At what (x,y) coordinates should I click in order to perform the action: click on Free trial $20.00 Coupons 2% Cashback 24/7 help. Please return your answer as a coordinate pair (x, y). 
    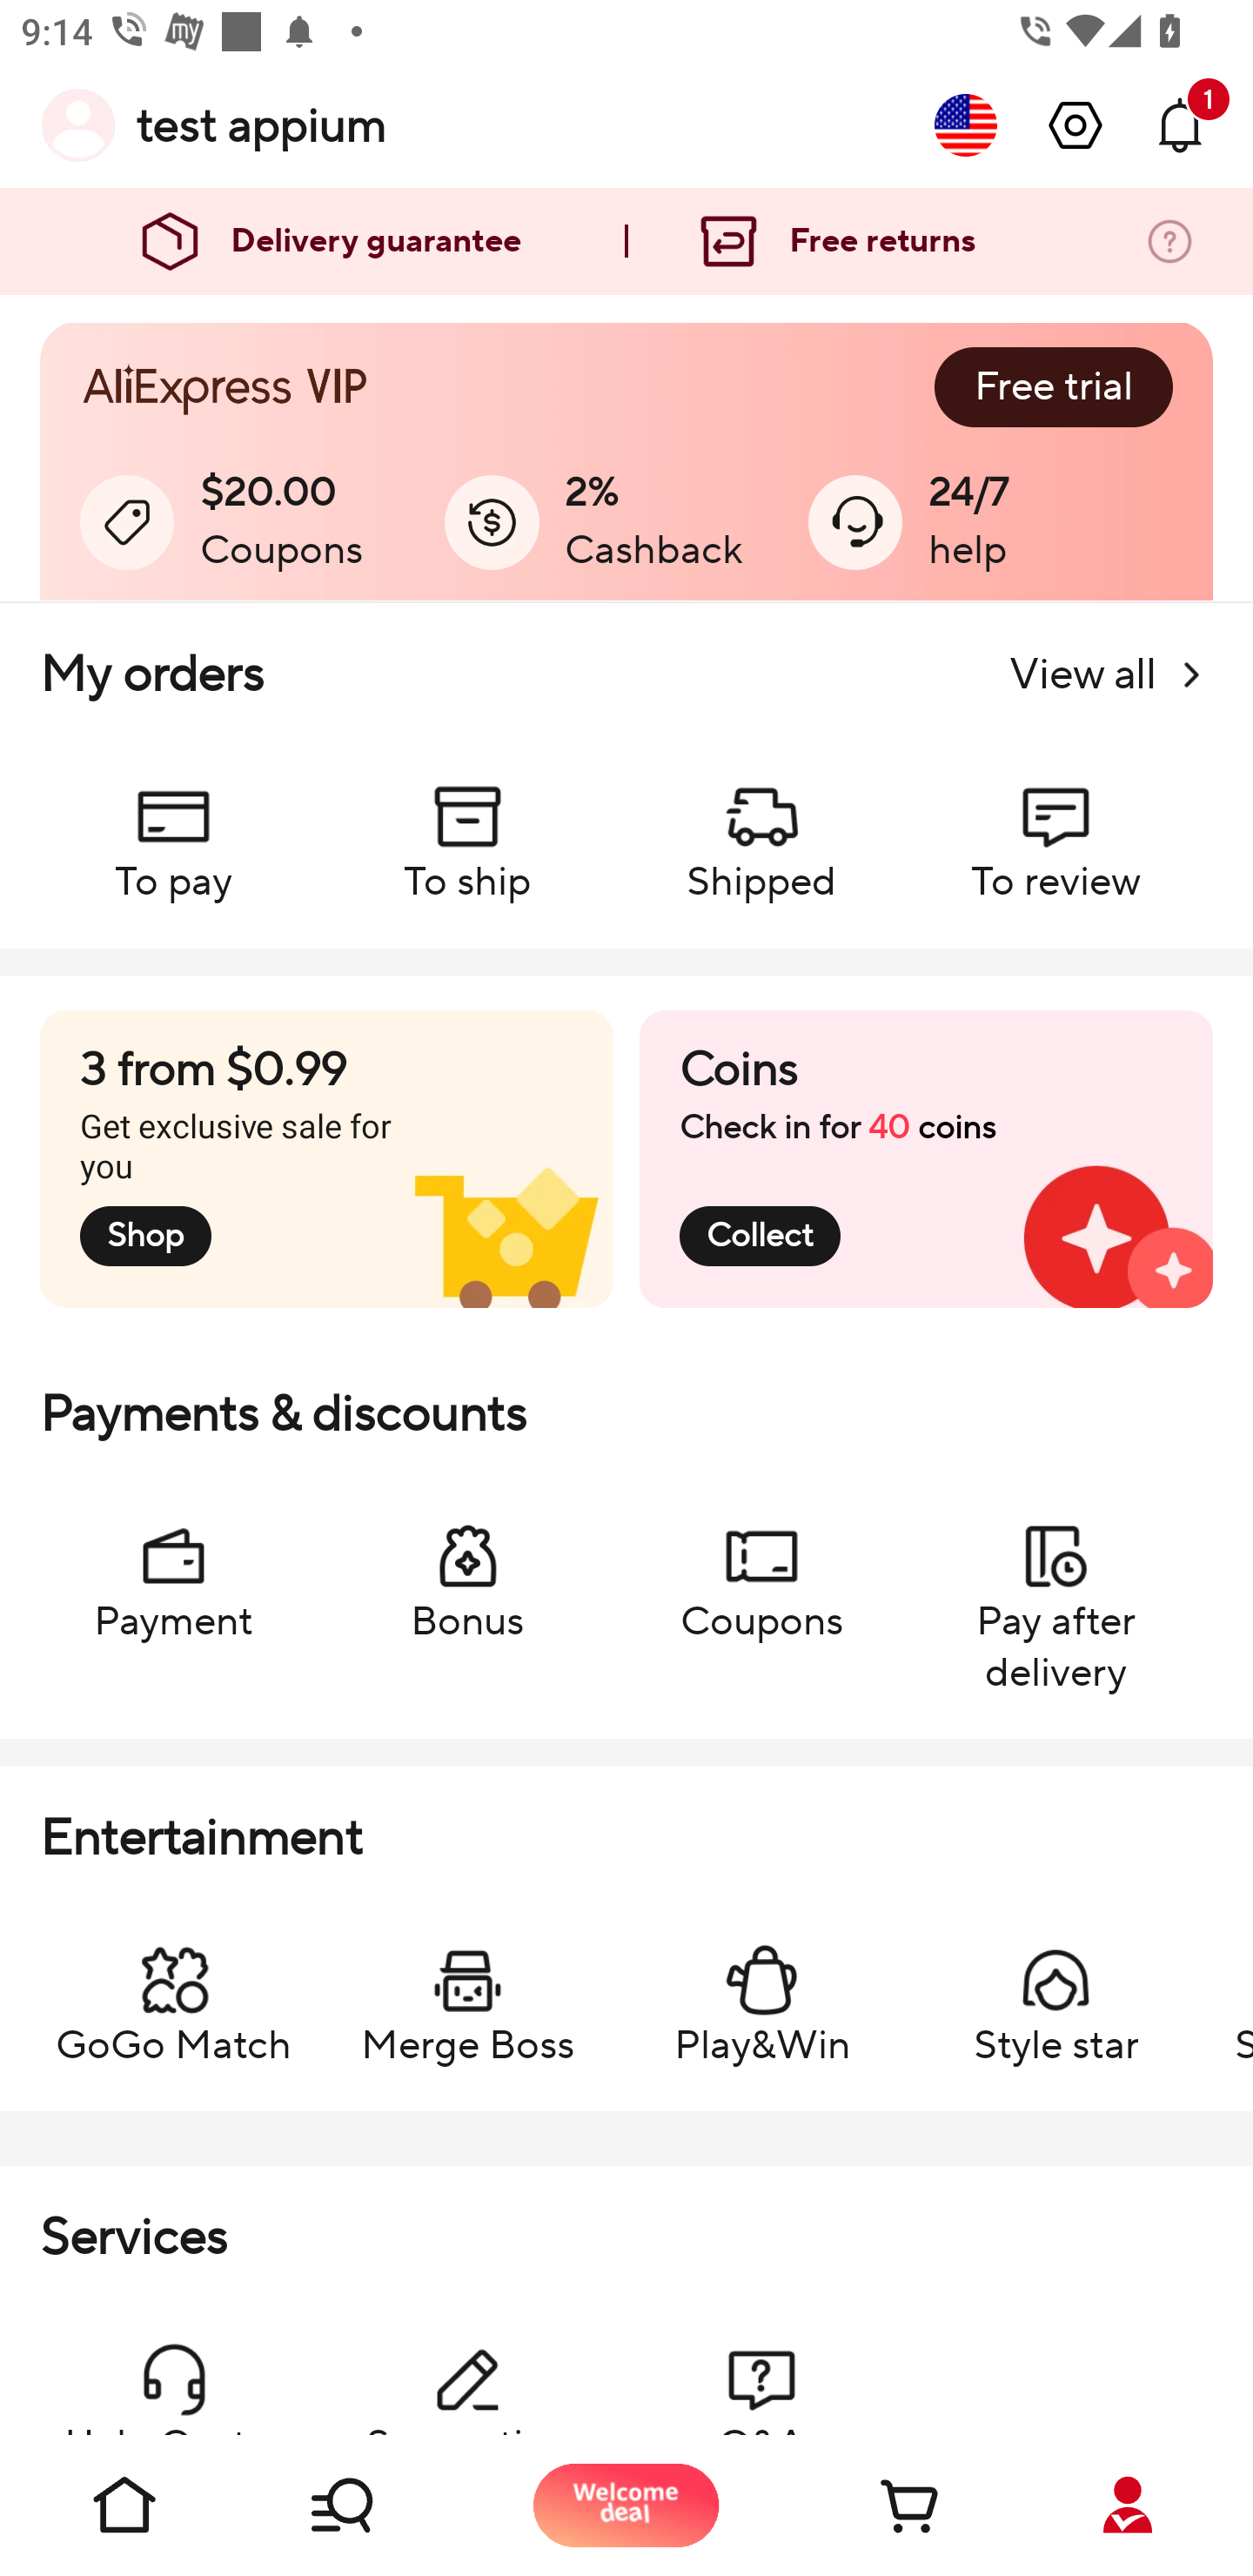
    Looking at the image, I should click on (626, 462).